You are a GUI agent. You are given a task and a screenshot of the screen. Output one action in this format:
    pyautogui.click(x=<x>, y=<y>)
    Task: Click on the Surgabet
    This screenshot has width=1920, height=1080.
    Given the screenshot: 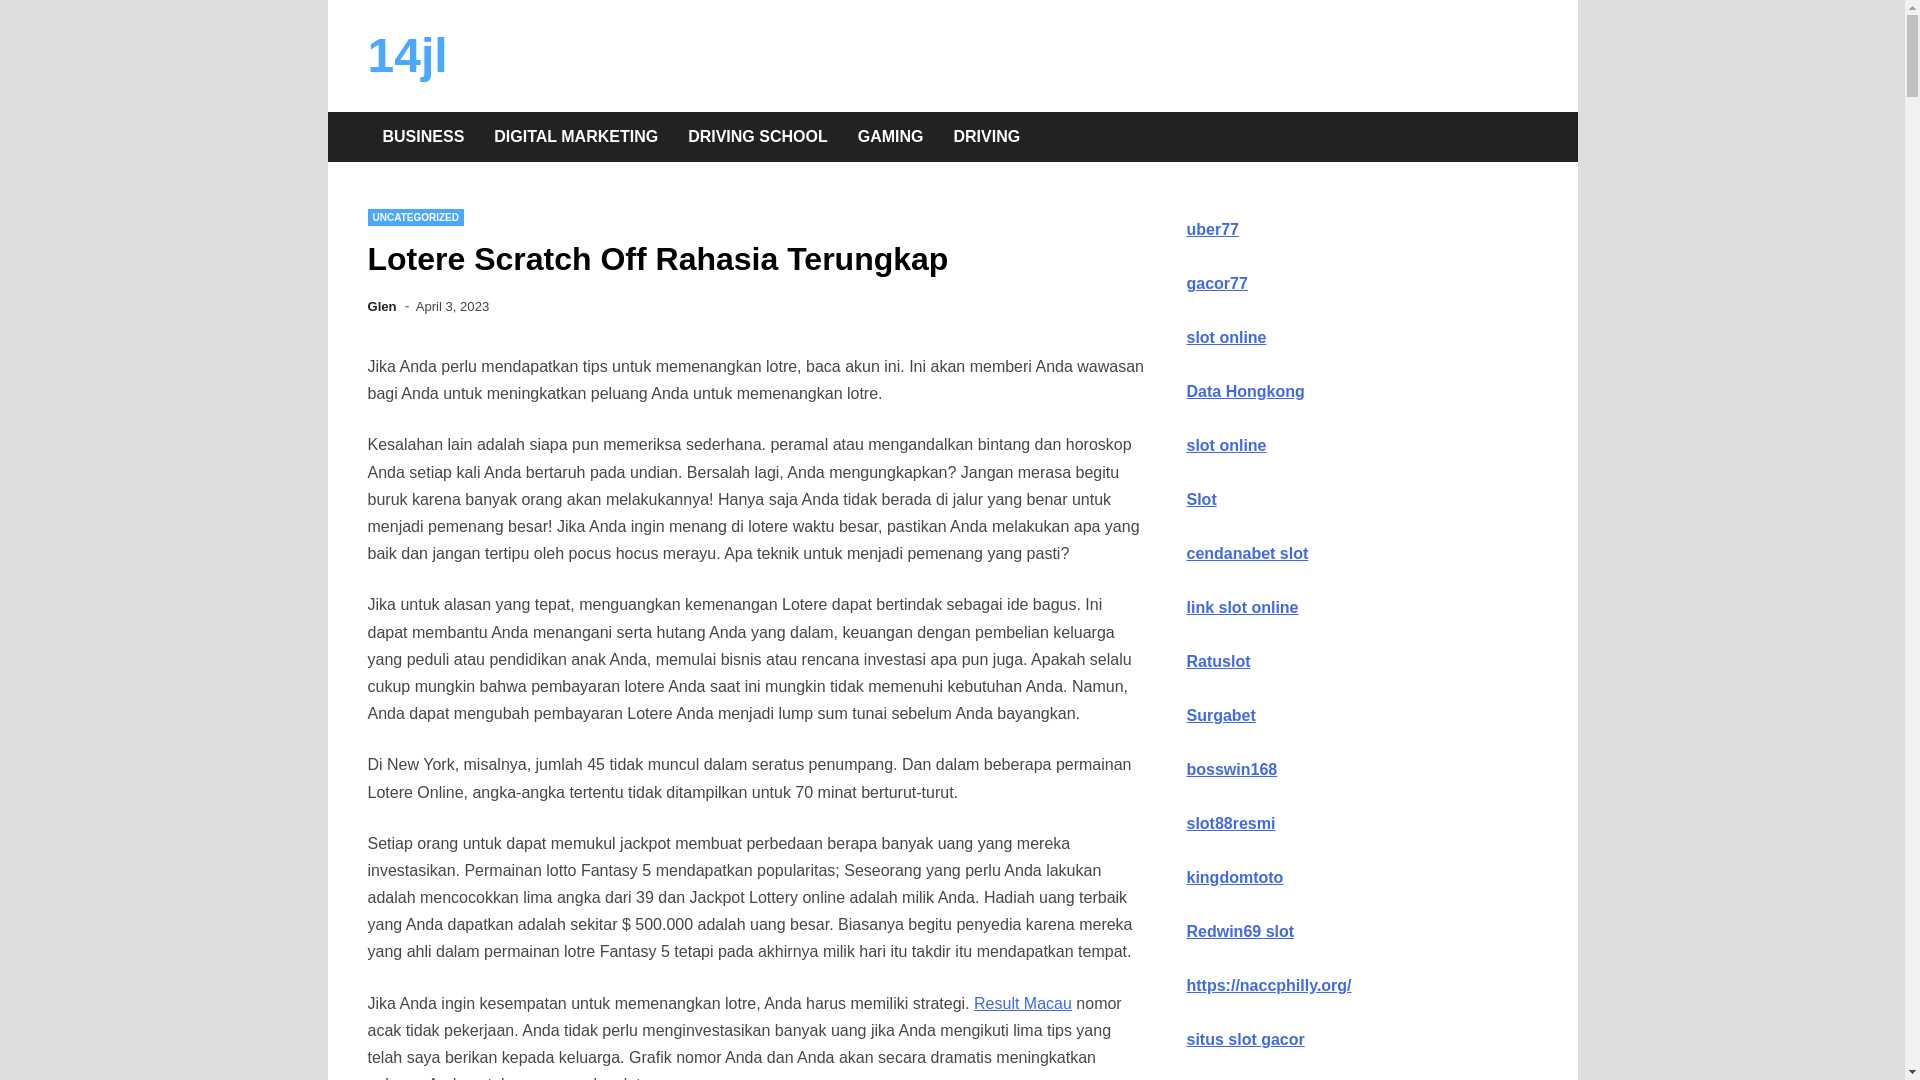 What is the action you would take?
    pyautogui.click(x=1220, y=716)
    